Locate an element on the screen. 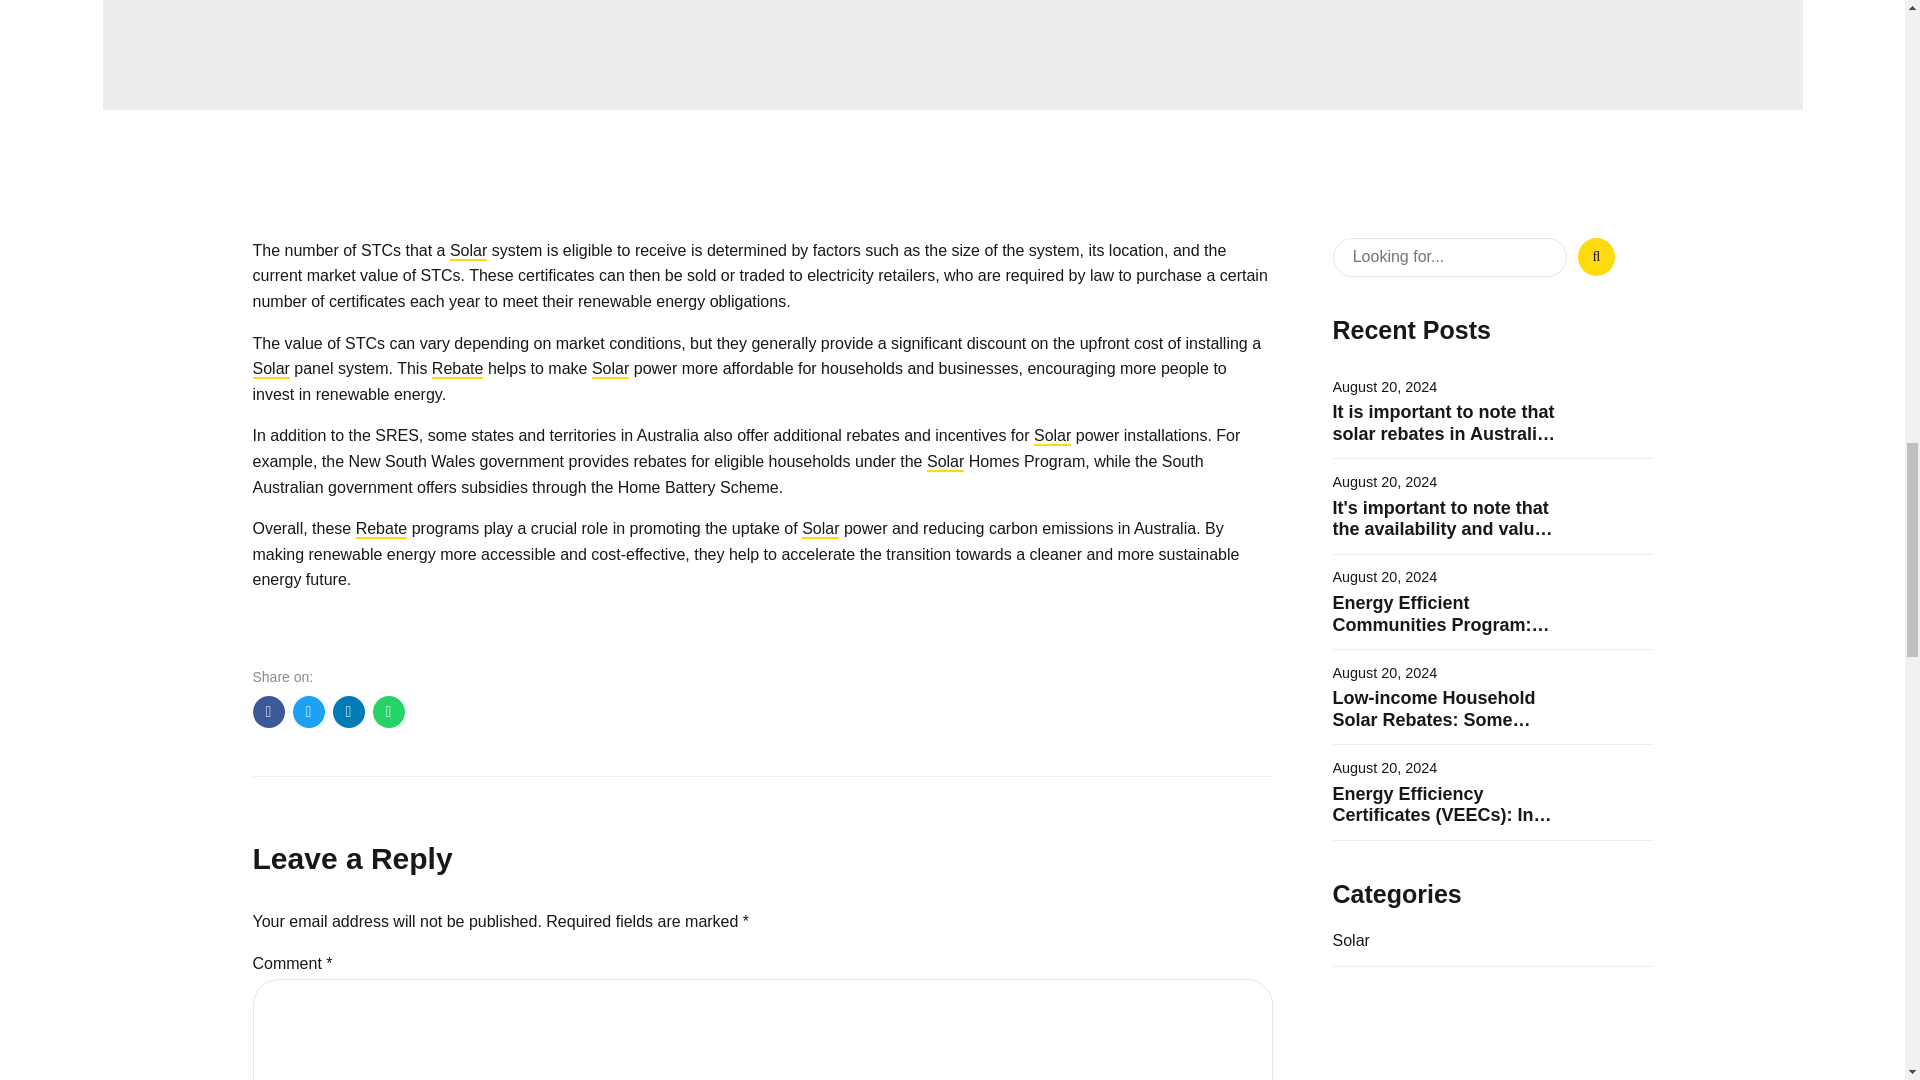 Image resolution: width=1920 pixels, height=1080 pixels. Solar is located at coordinates (945, 460).